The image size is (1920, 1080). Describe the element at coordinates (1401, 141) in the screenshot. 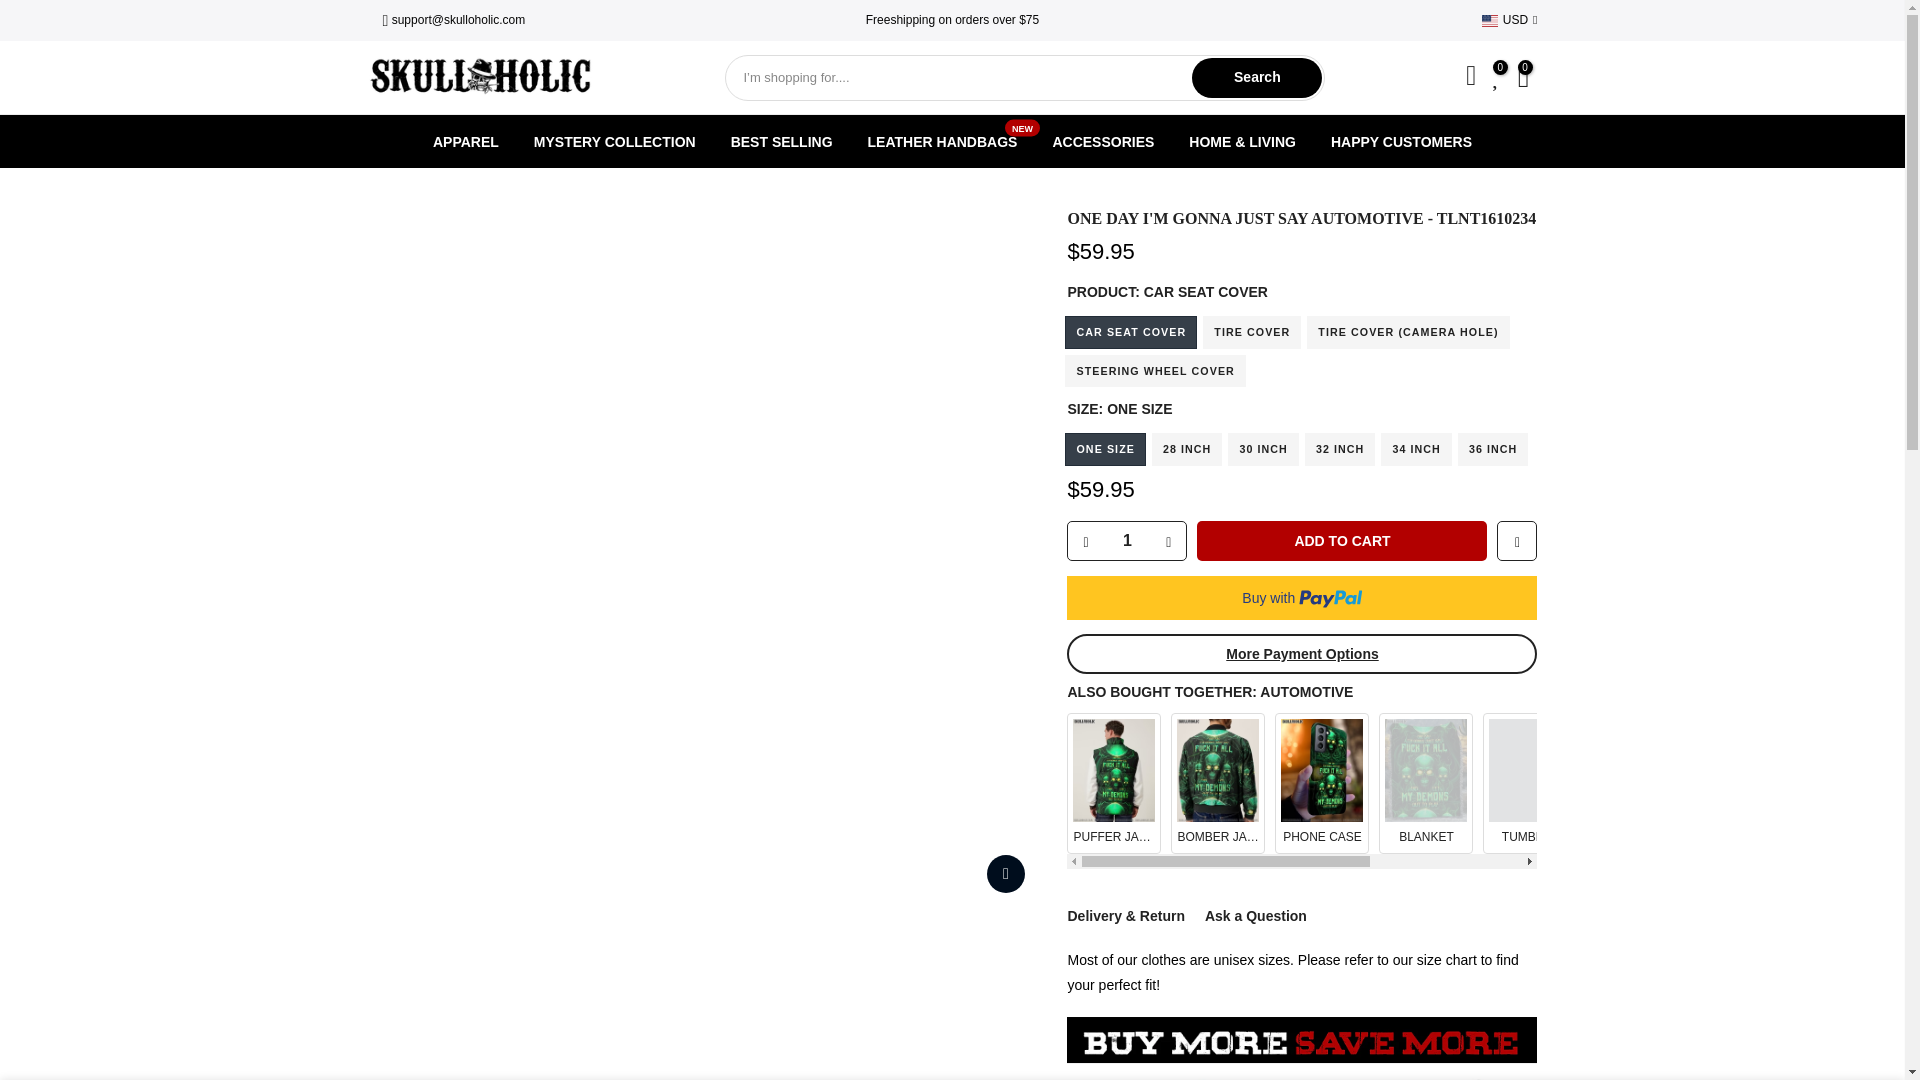

I see `More Payment Options` at that location.